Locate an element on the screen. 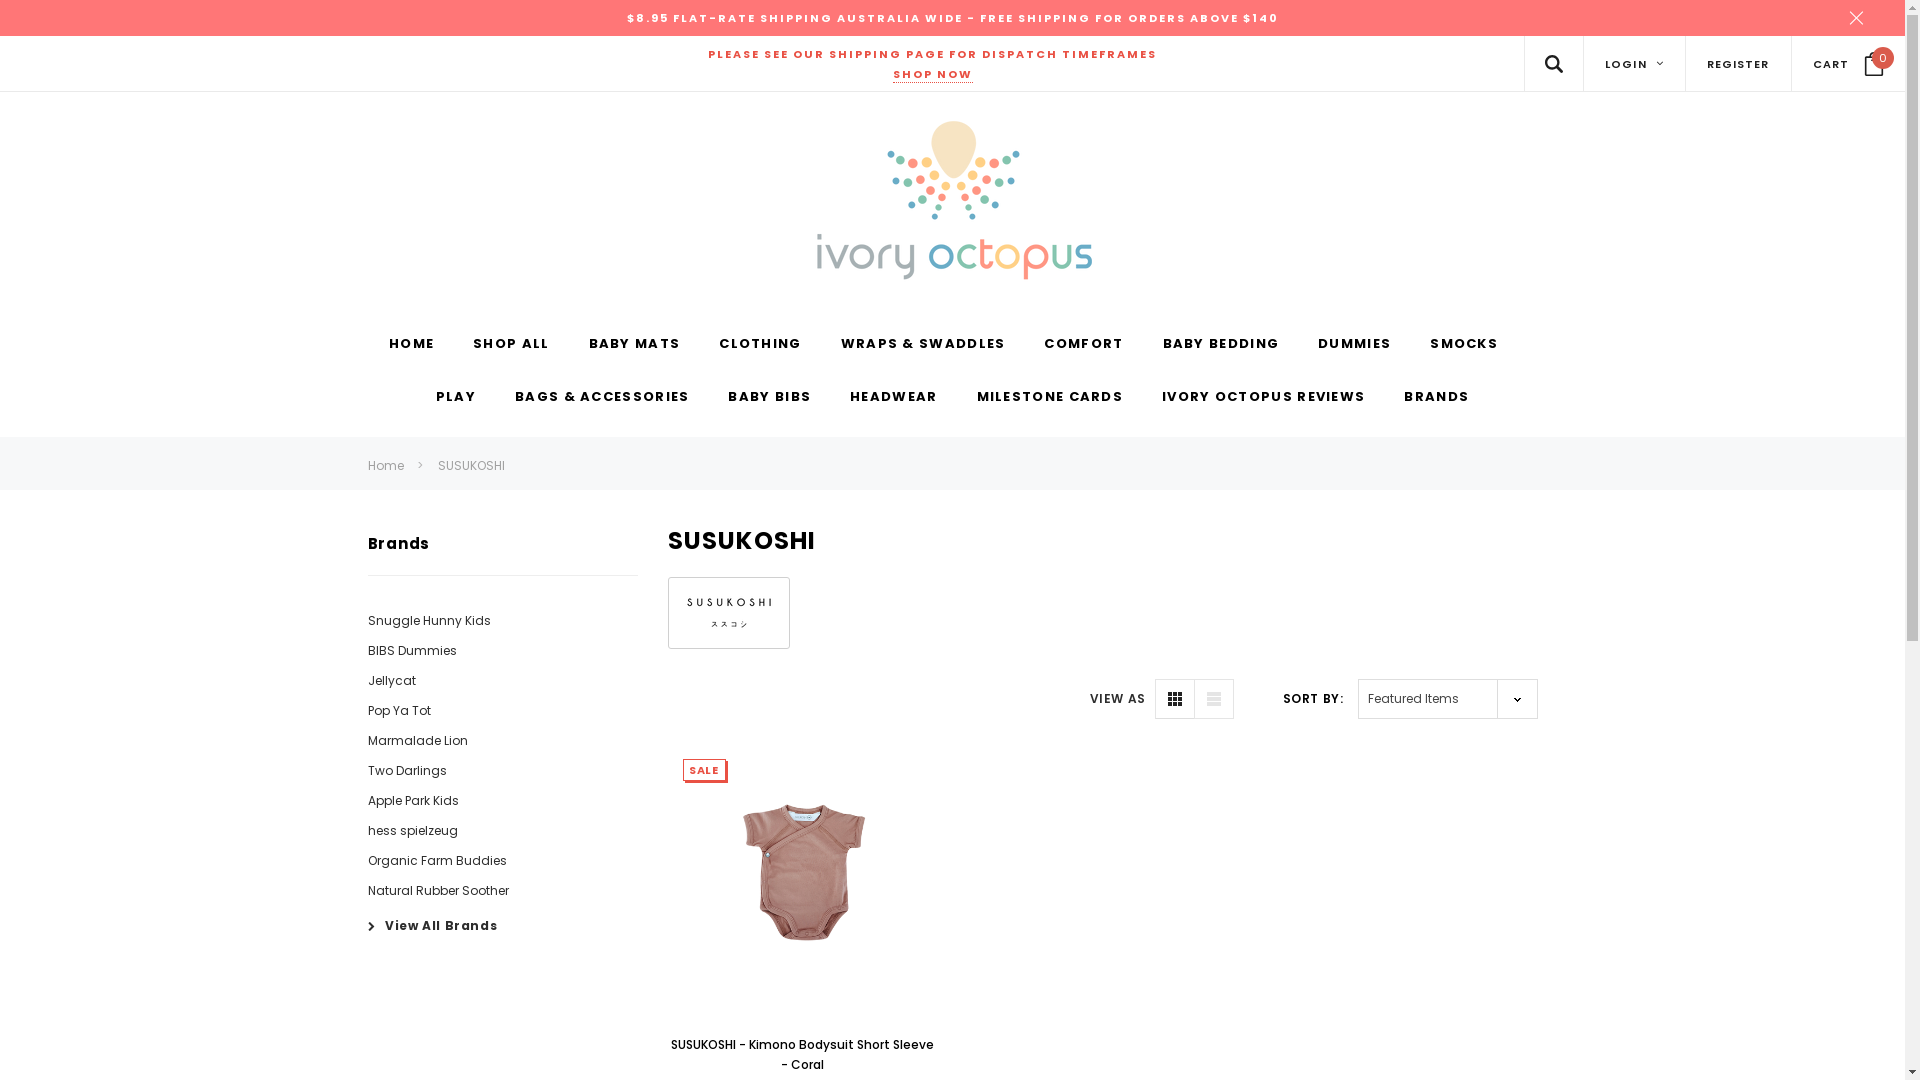 This screenshot has height=1080, width=1920. List View is located at coordinates (1214, 699).